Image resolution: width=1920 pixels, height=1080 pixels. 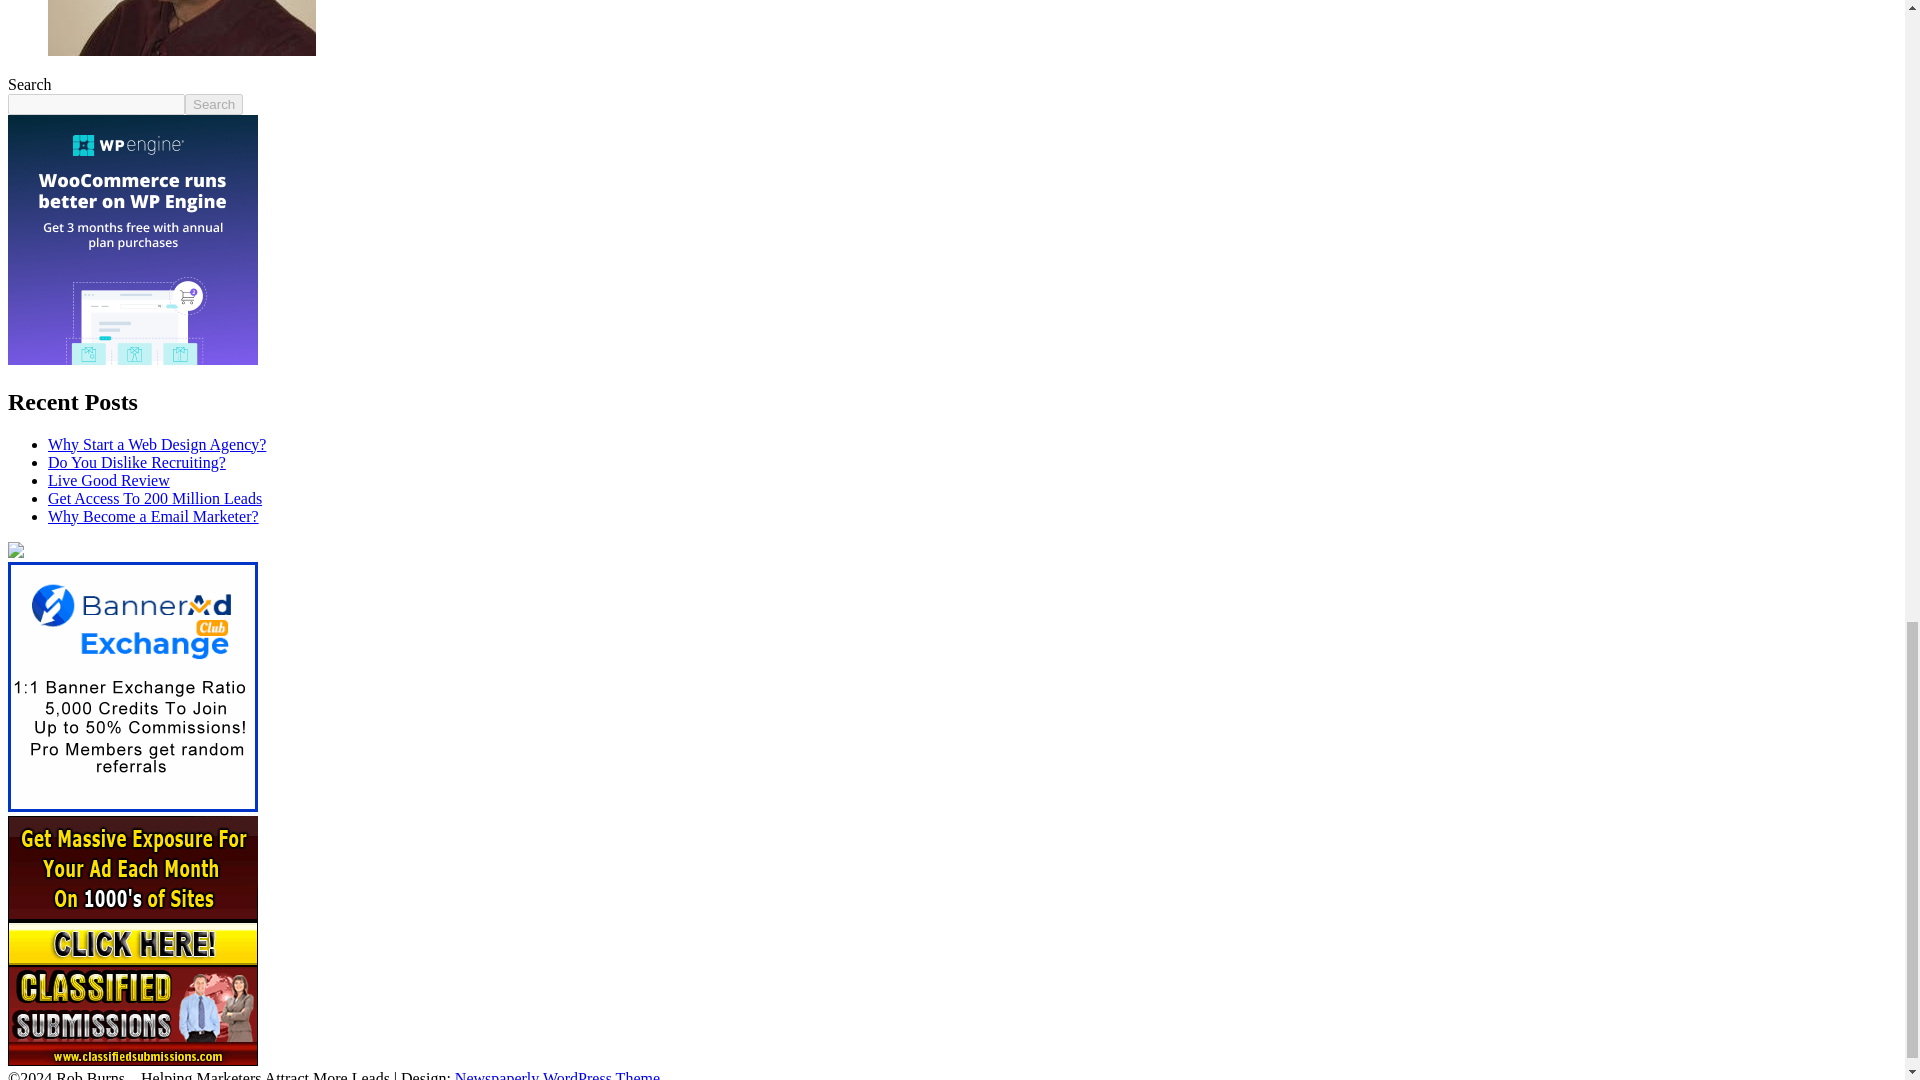 What do you see at coordinates (157, 444) in the screenshot?
I see `Why Start a Web Design Agency?` at bounding box center [157, 444].